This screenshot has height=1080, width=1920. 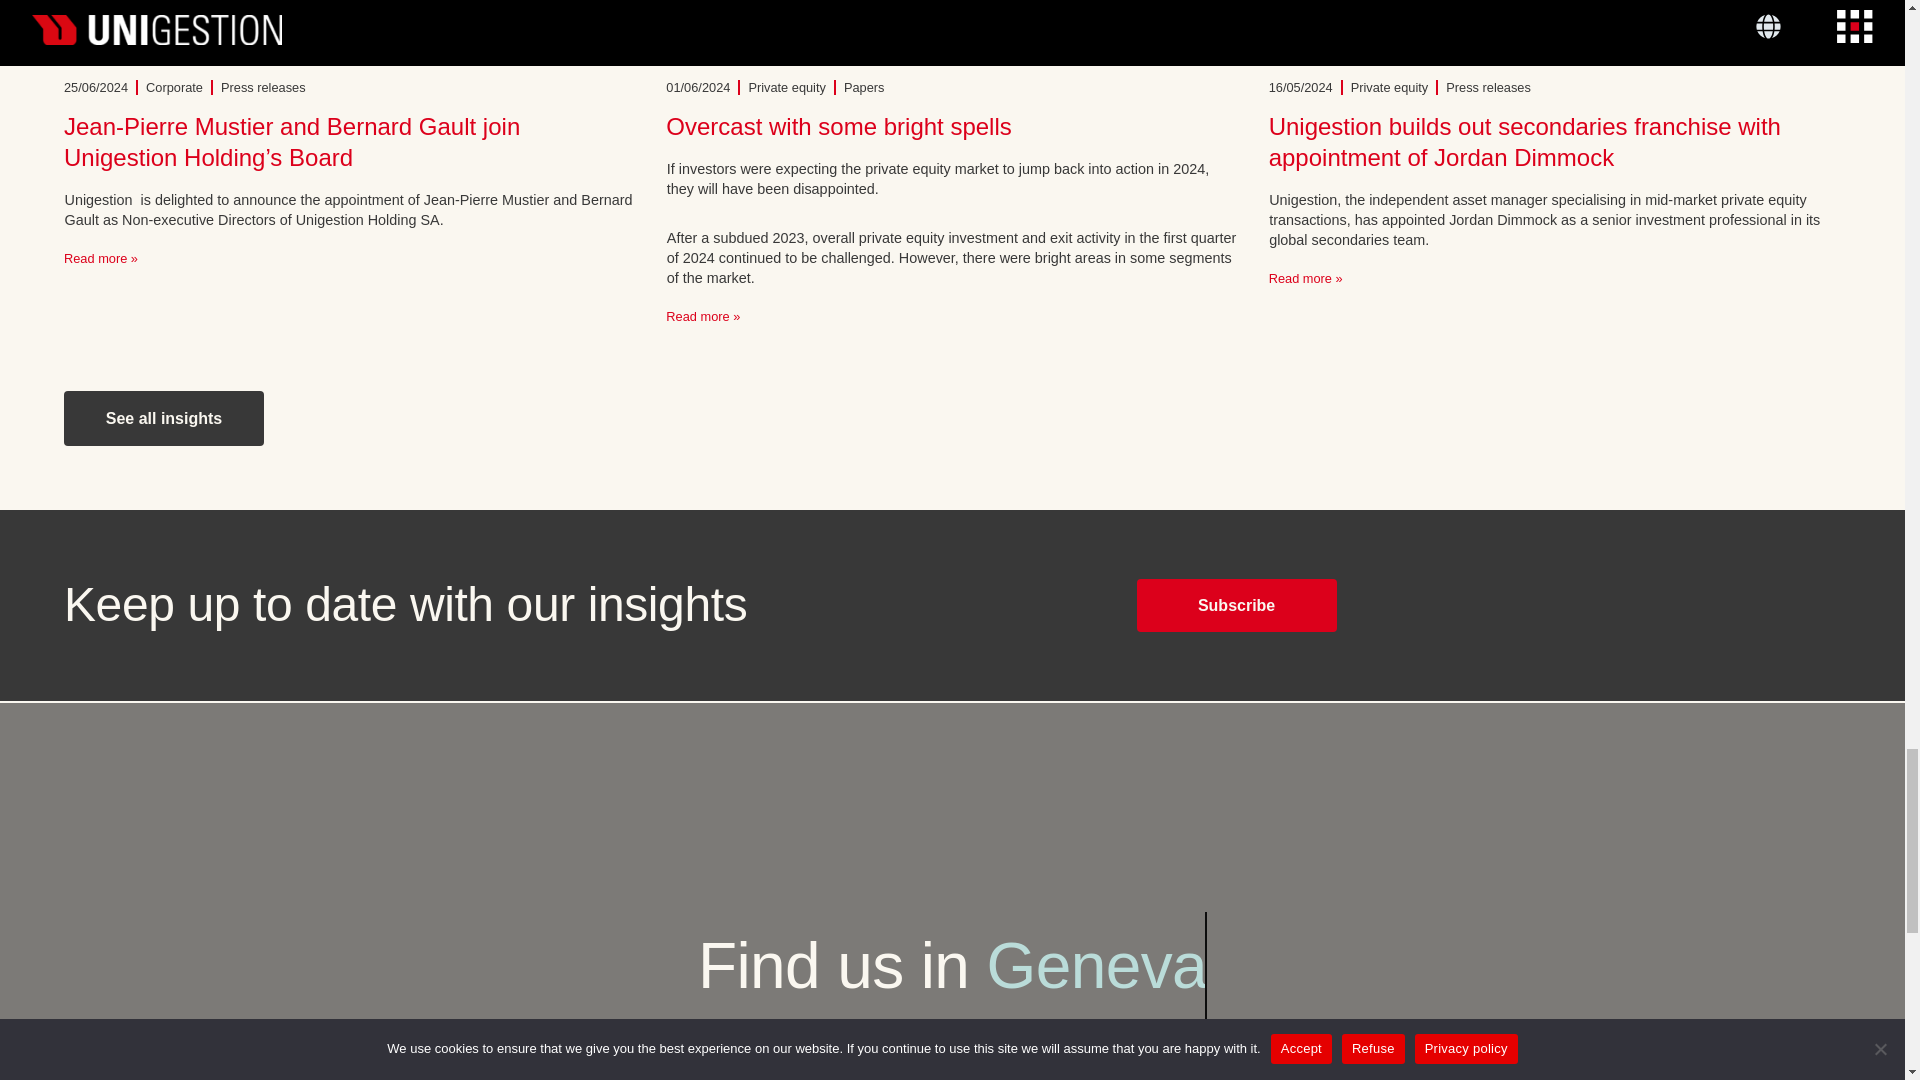 I want to click on Overcast with some bright spells, so click(x=838, y=126).